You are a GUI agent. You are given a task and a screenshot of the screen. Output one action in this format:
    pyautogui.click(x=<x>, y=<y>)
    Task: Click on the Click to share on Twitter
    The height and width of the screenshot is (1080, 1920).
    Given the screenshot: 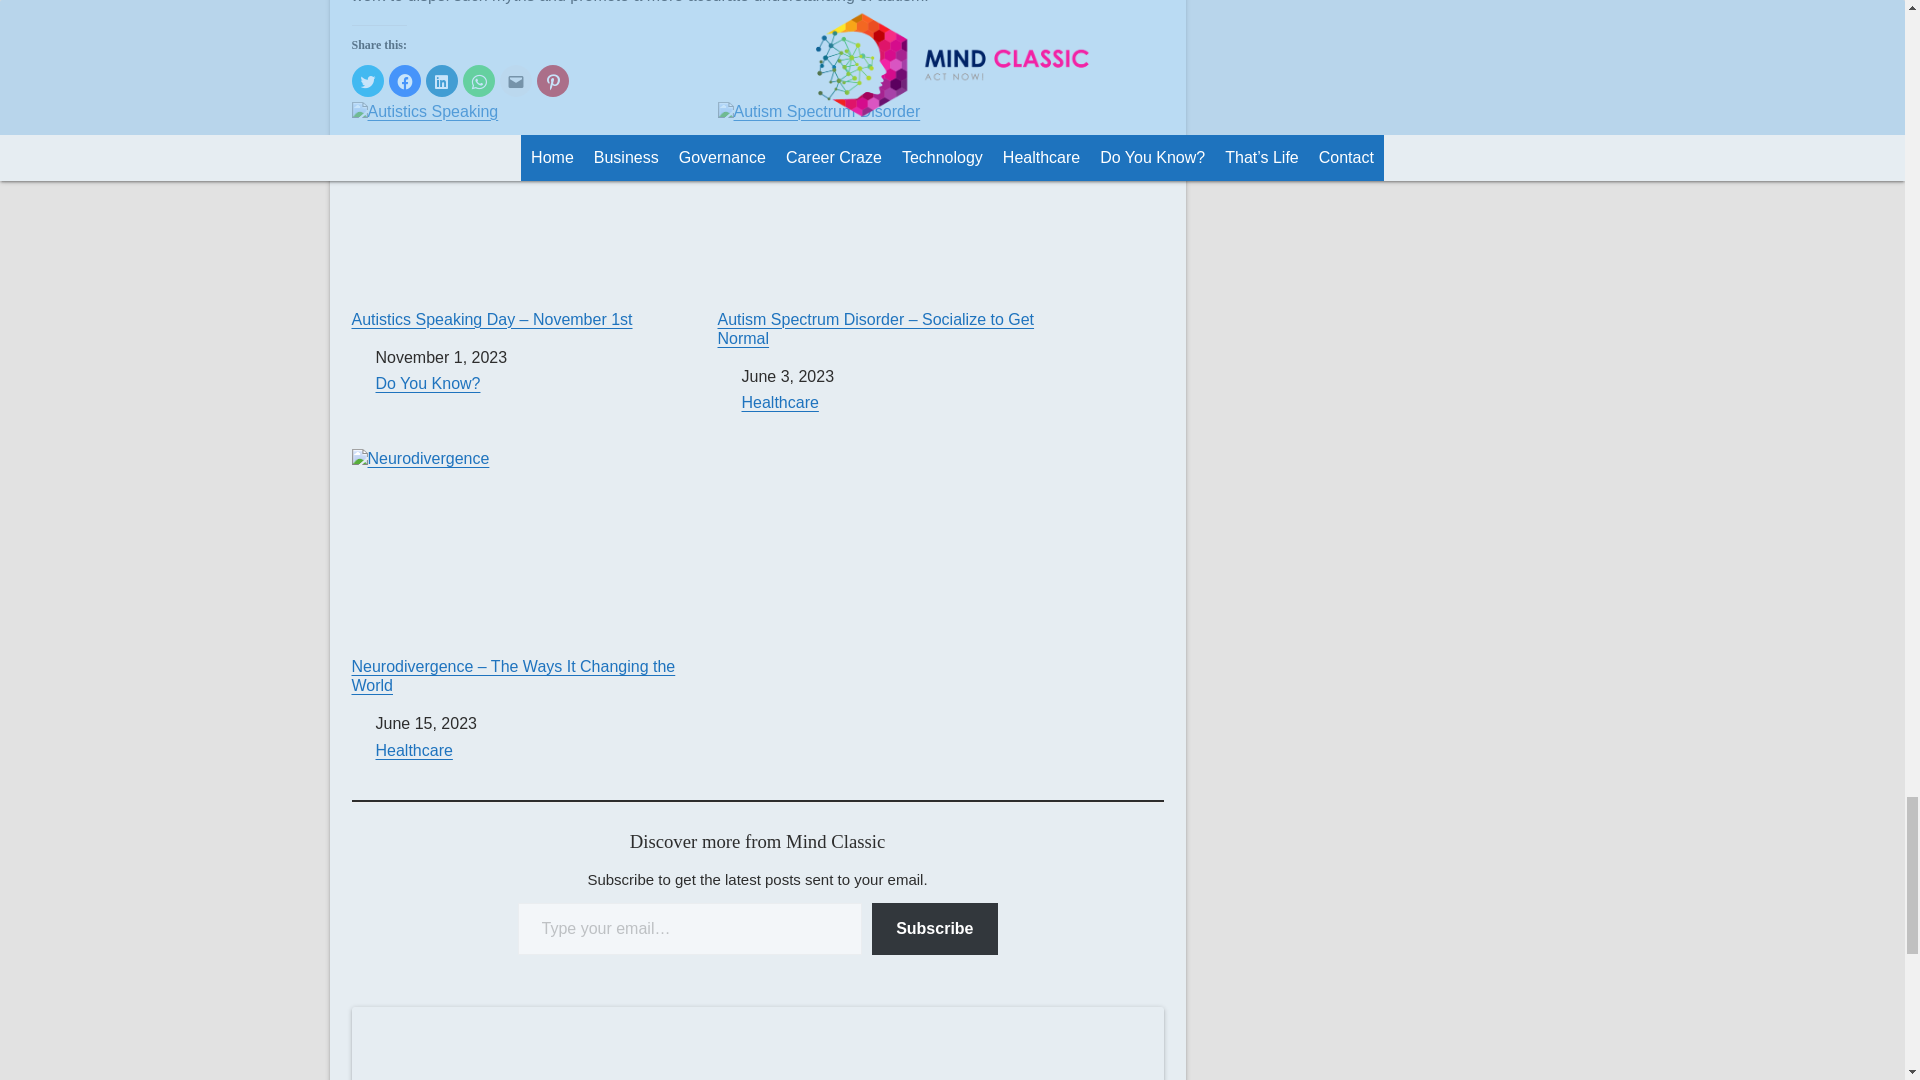 What is the action you would take?
    pyautogui.click(x=368, y=80)
    